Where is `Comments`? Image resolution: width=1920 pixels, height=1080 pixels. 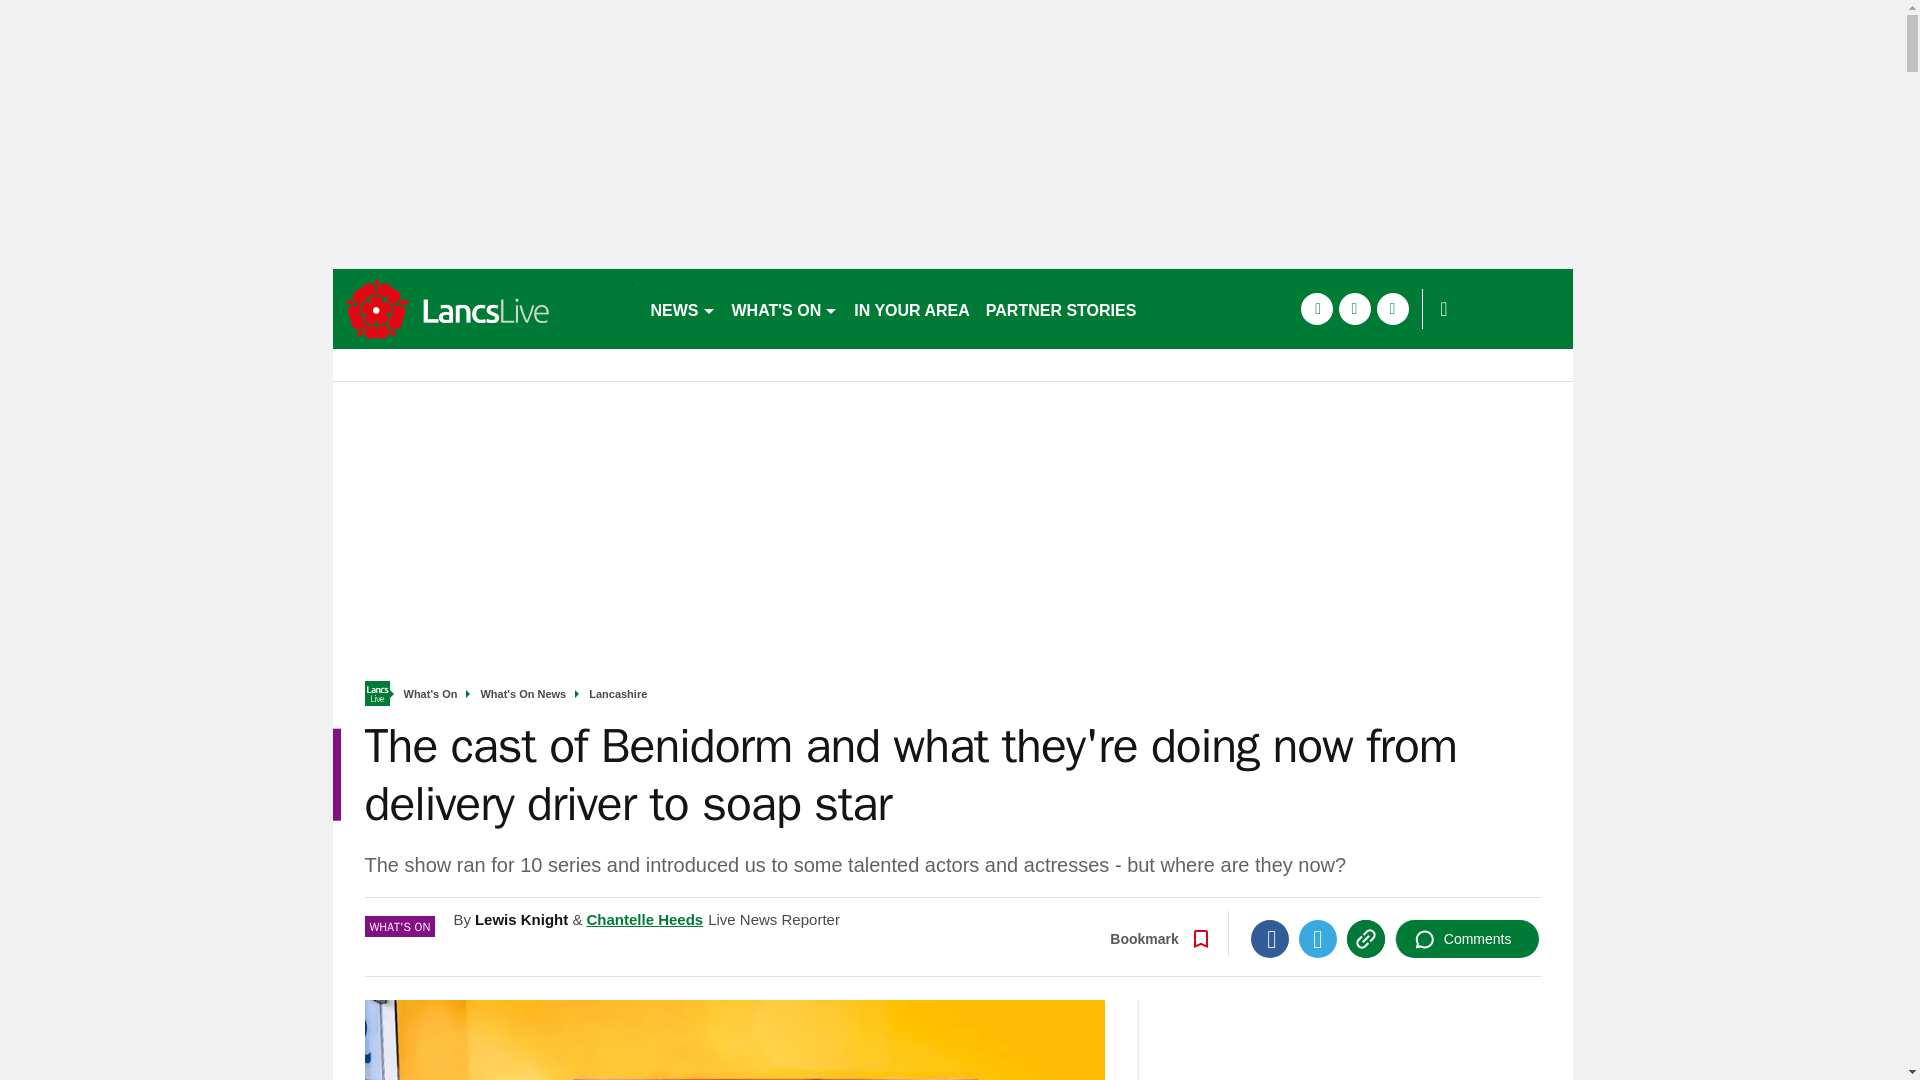 Comments is located at coordinates (1467, 938).